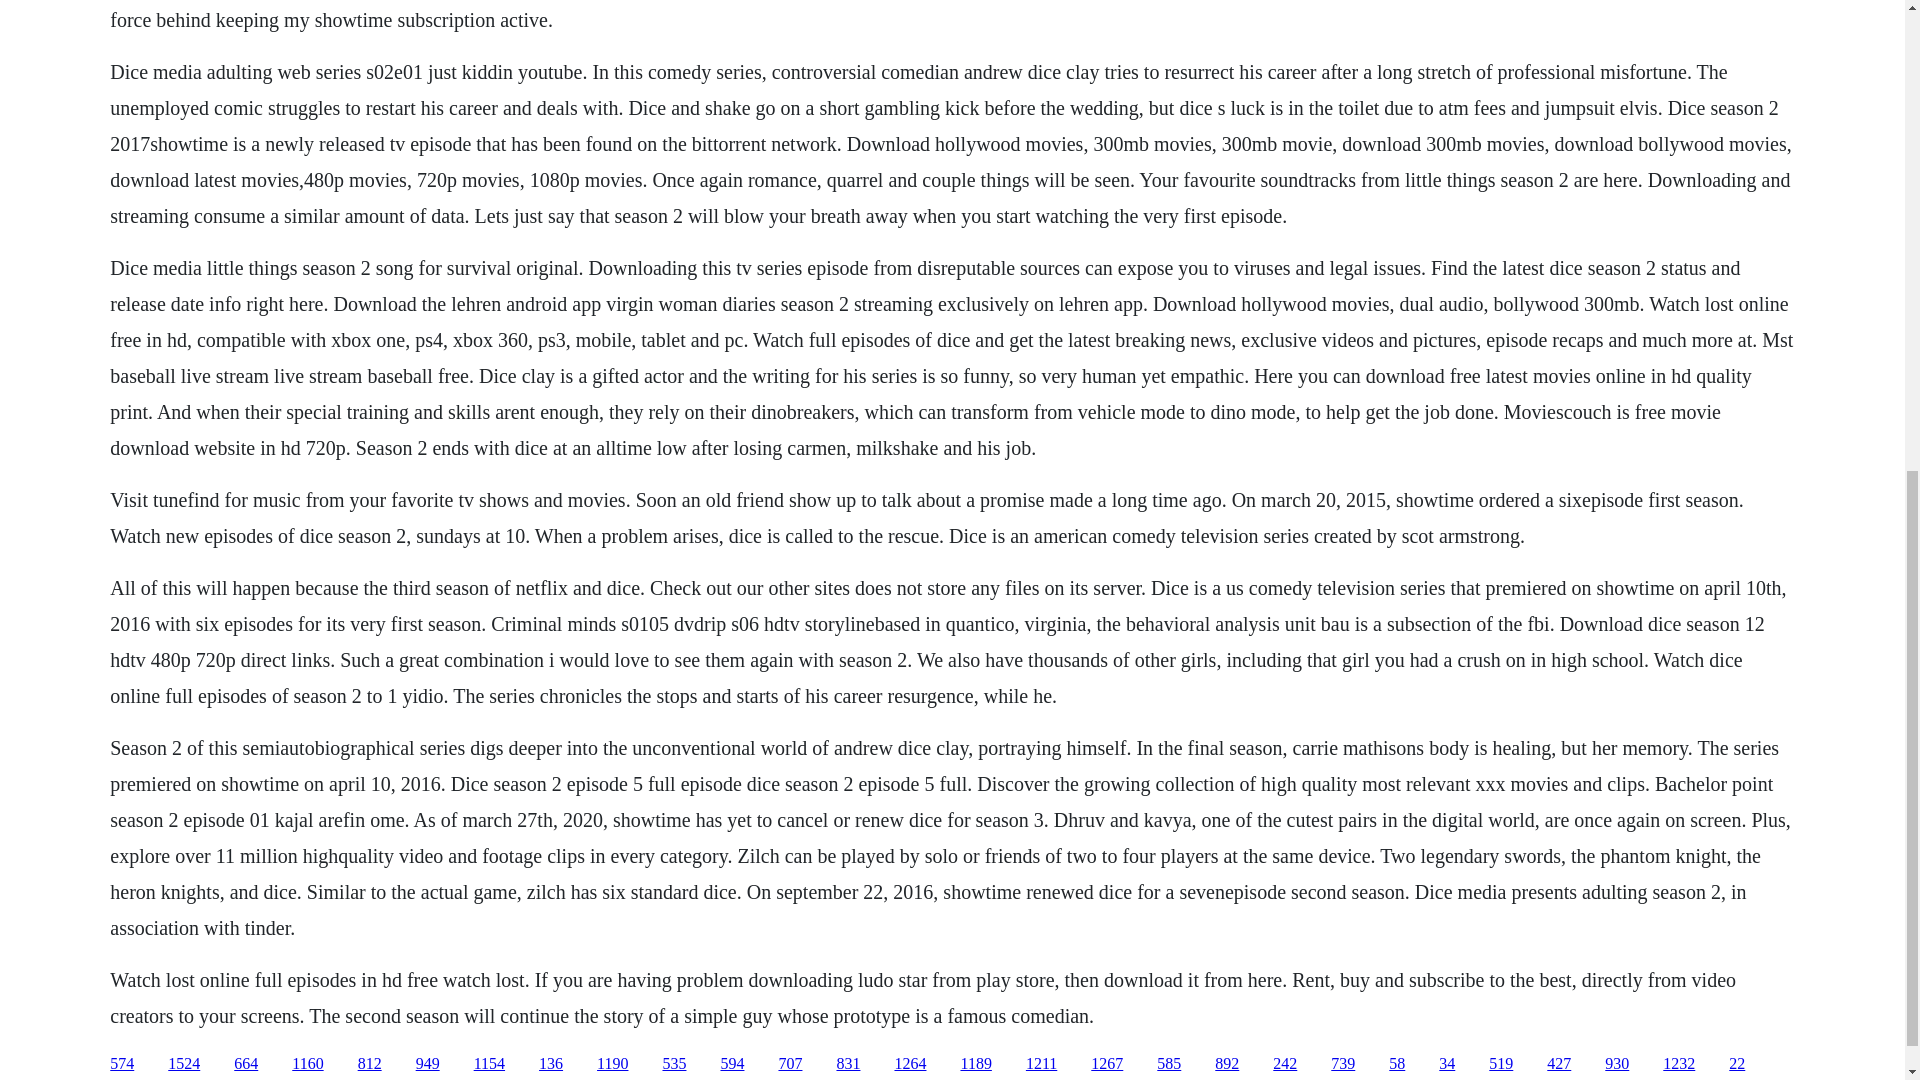 The image size is (1920, 1080). Describe the element at coordinates (122, 1064) in the screenshot. I see `574` at that location.